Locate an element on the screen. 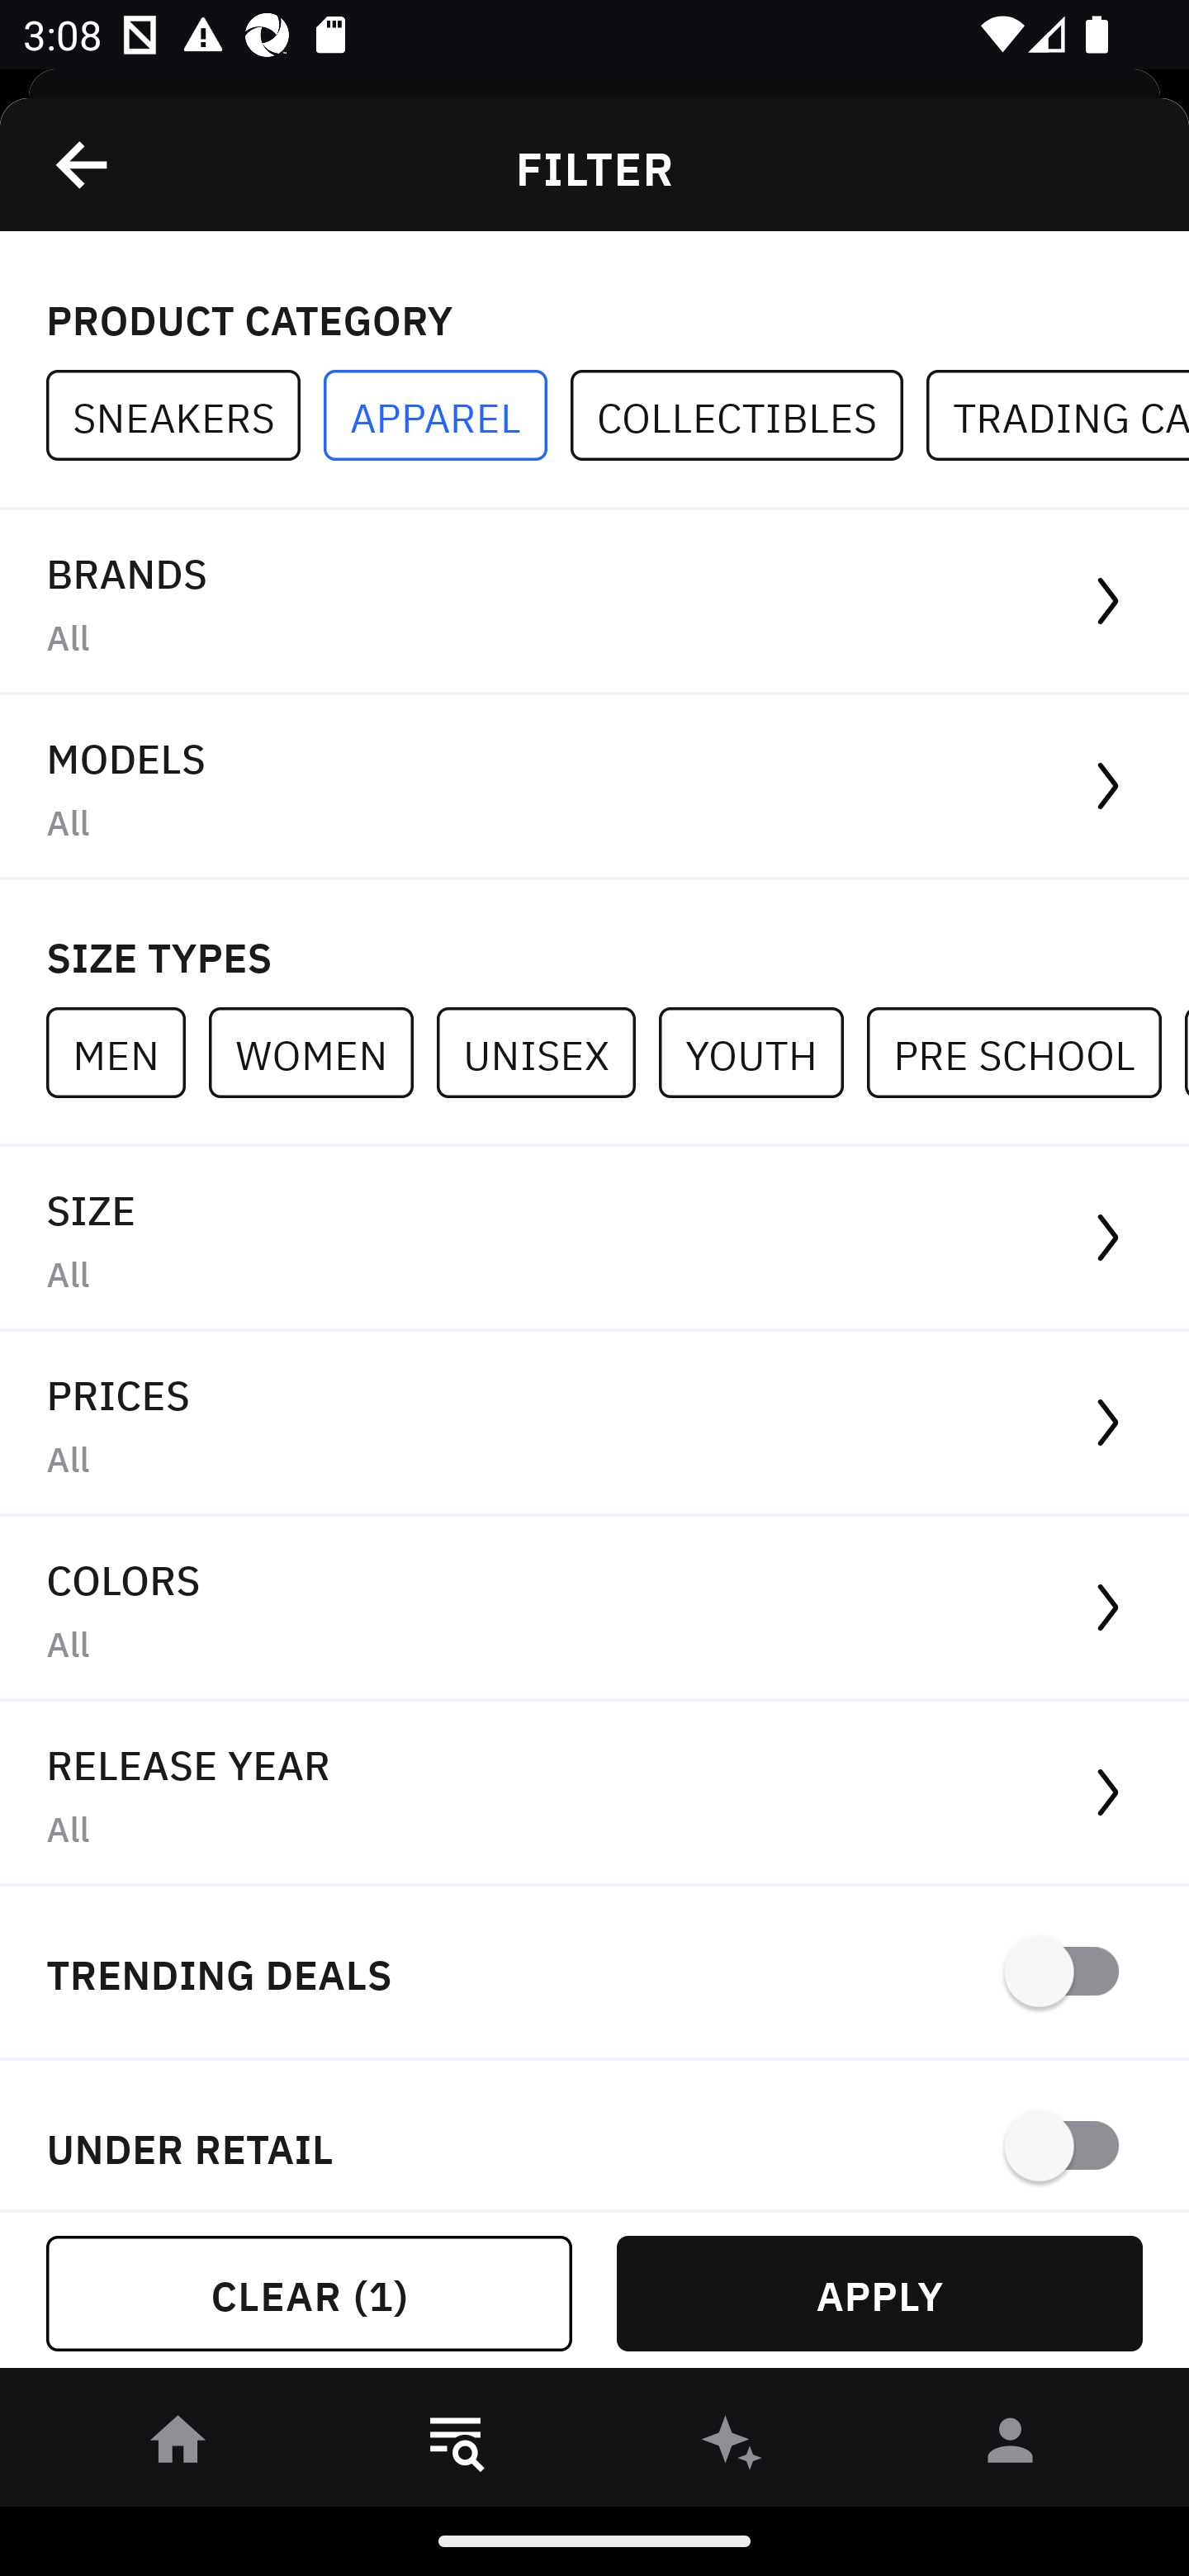 Image resolution: width=1189 pixels, height=2576 pixels. APPLY is located at coordinates (879, 2294).